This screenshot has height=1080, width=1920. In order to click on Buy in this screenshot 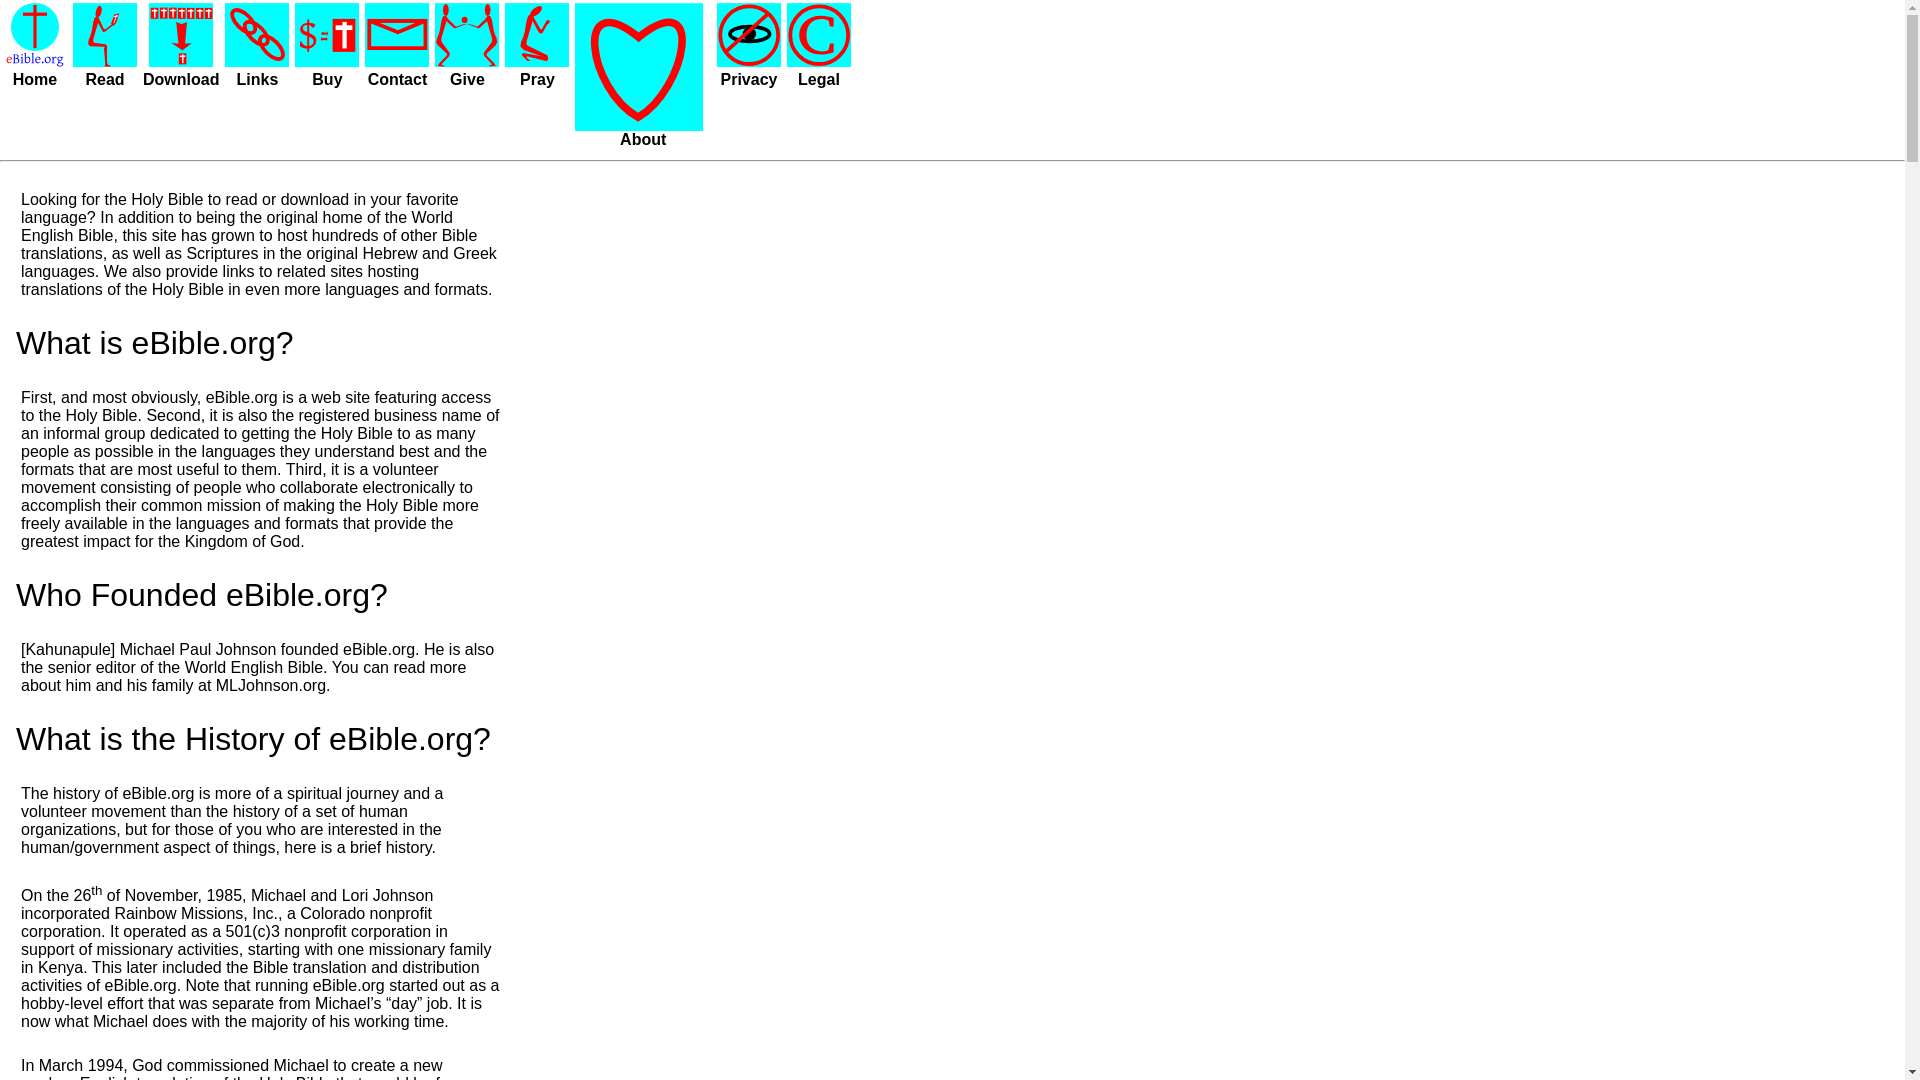, I will do `click(326, 79)`.